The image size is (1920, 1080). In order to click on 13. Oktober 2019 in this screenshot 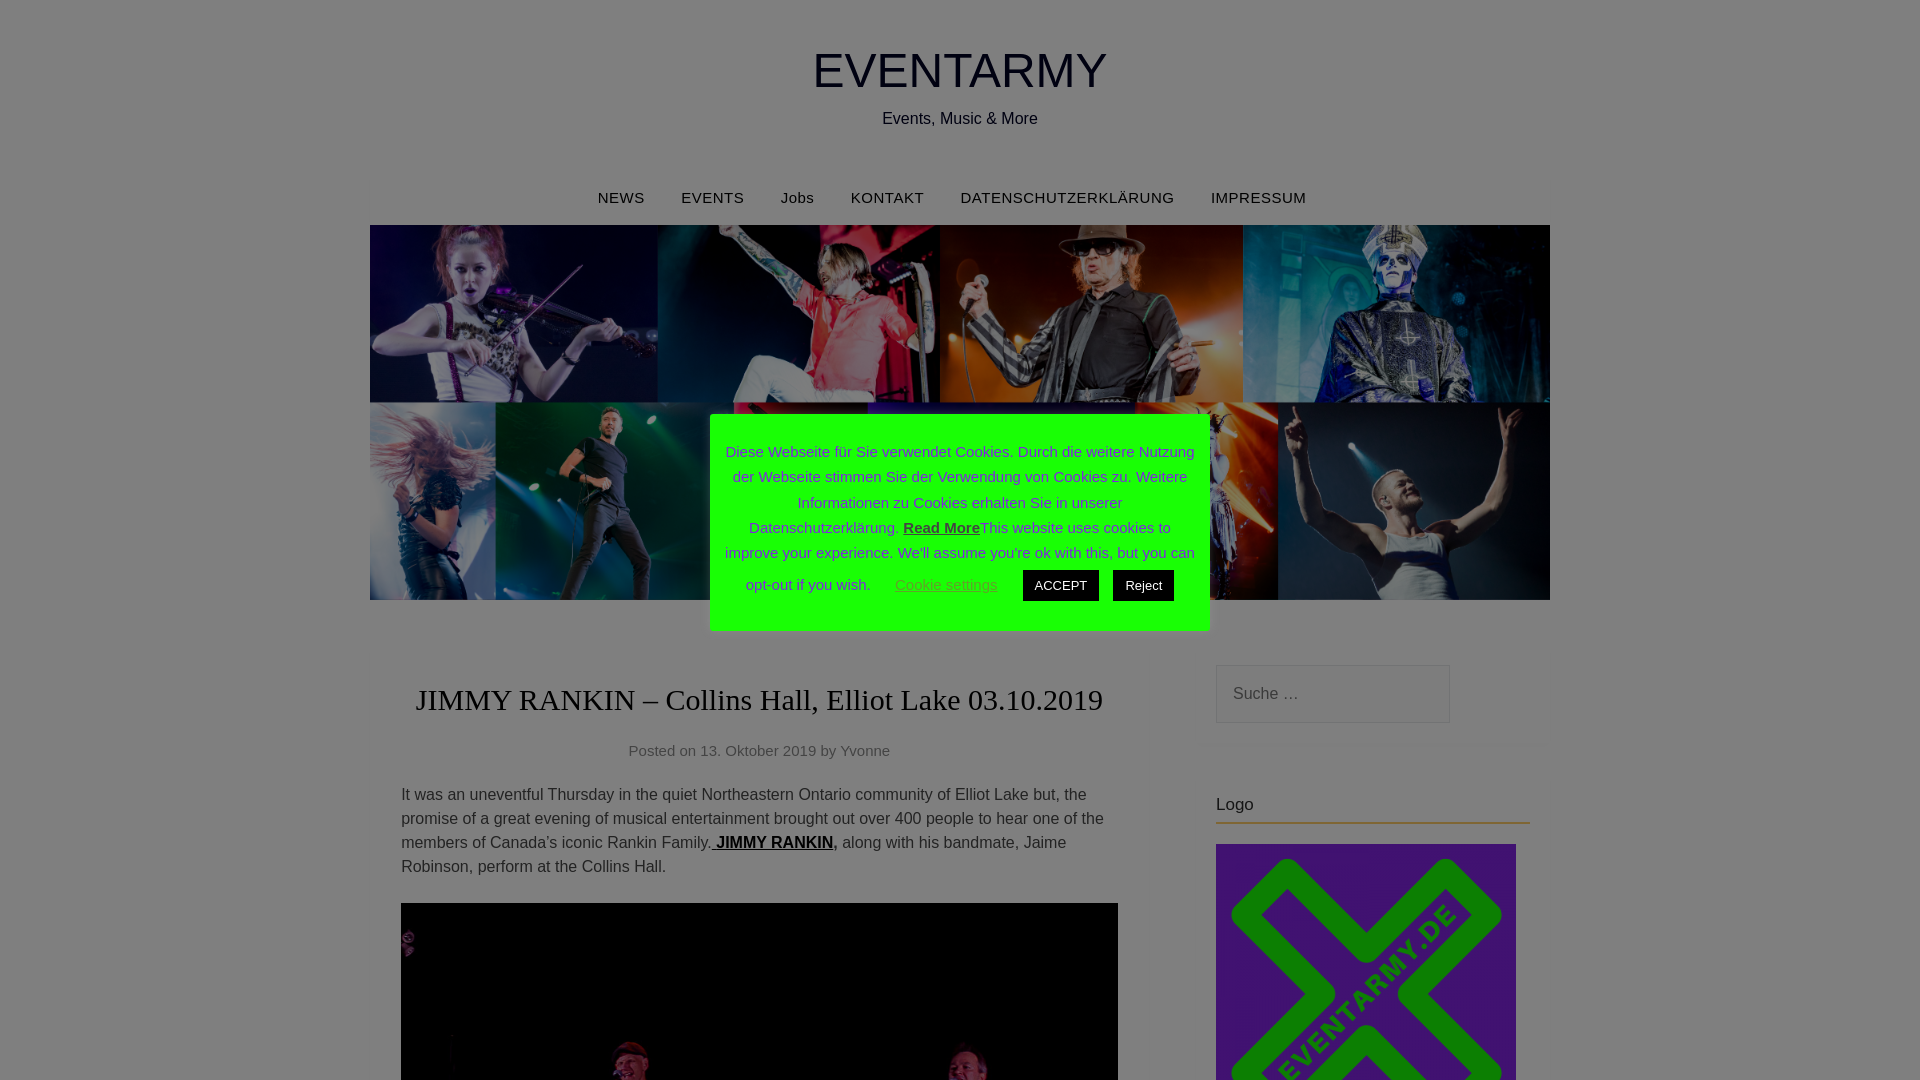, I will do `click(758, 750)`.